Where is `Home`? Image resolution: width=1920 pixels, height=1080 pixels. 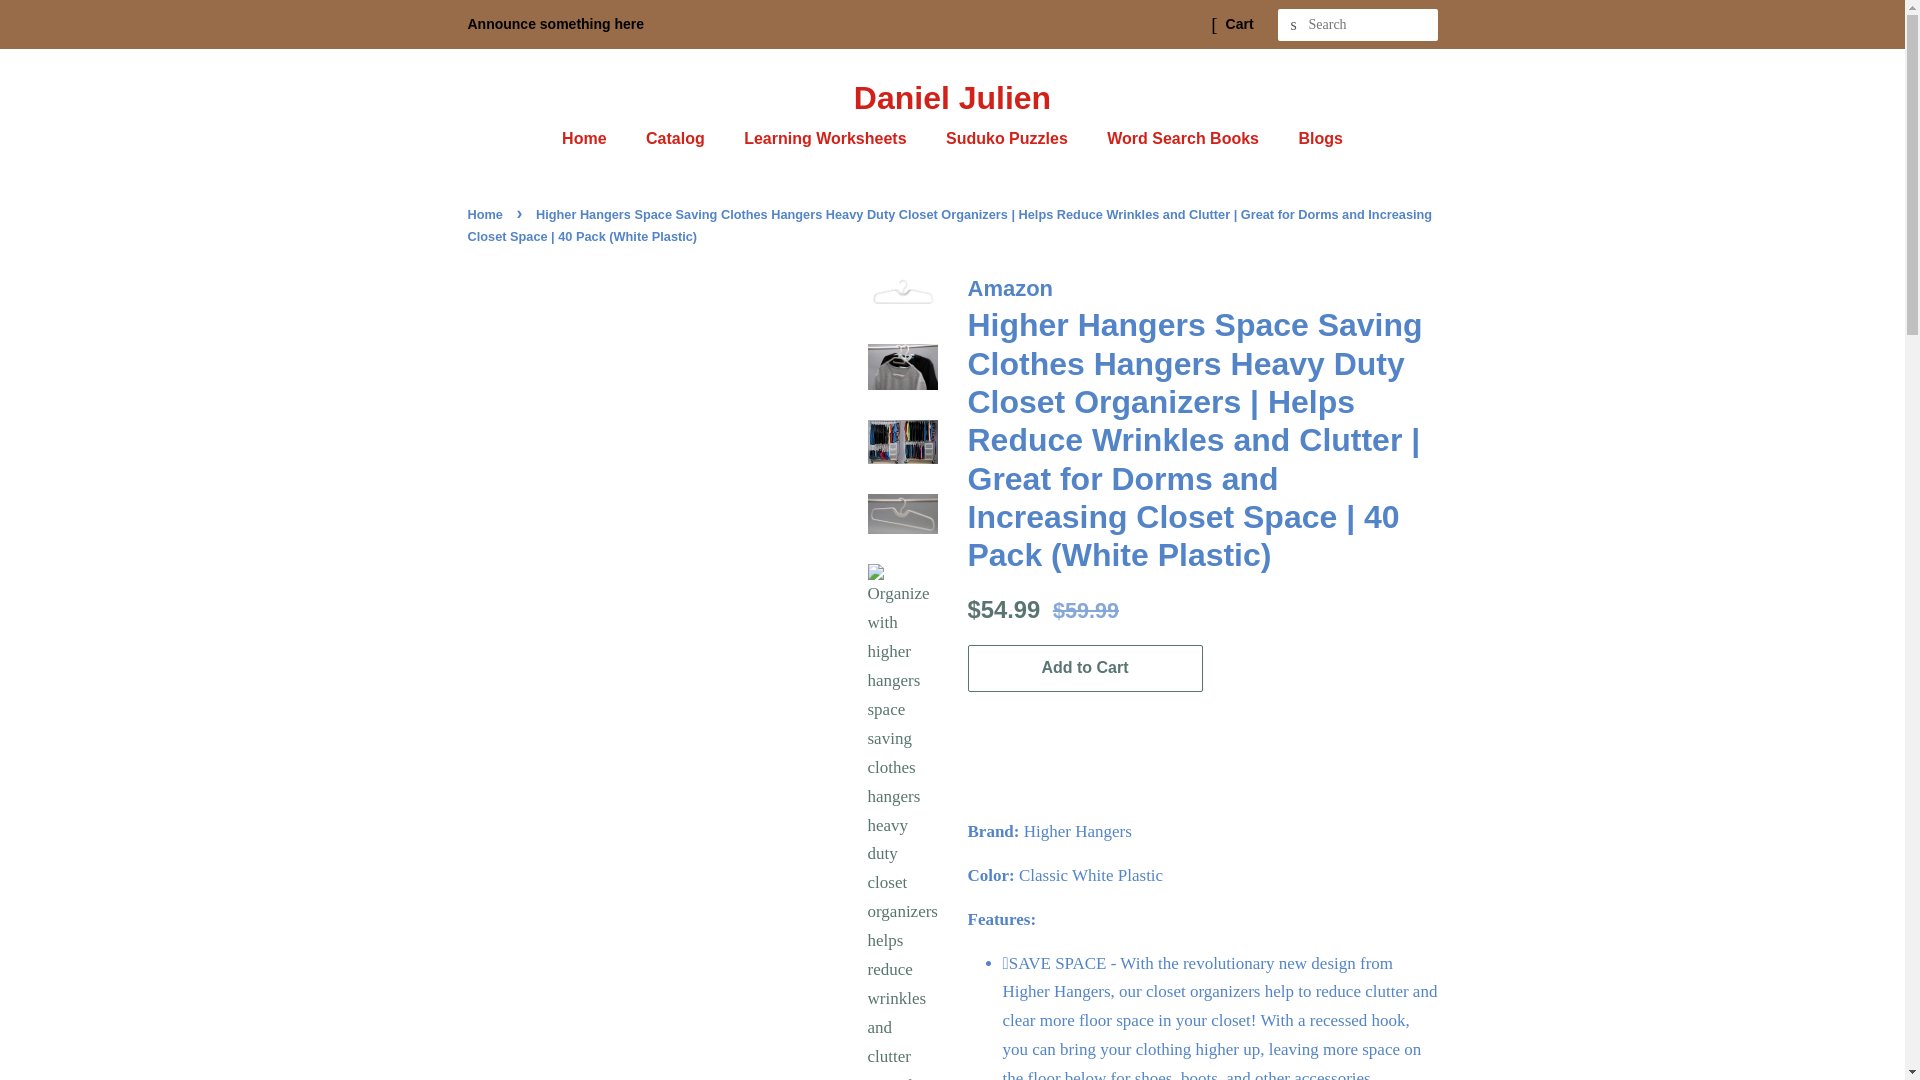 Home is located at coordinates (594, 138).